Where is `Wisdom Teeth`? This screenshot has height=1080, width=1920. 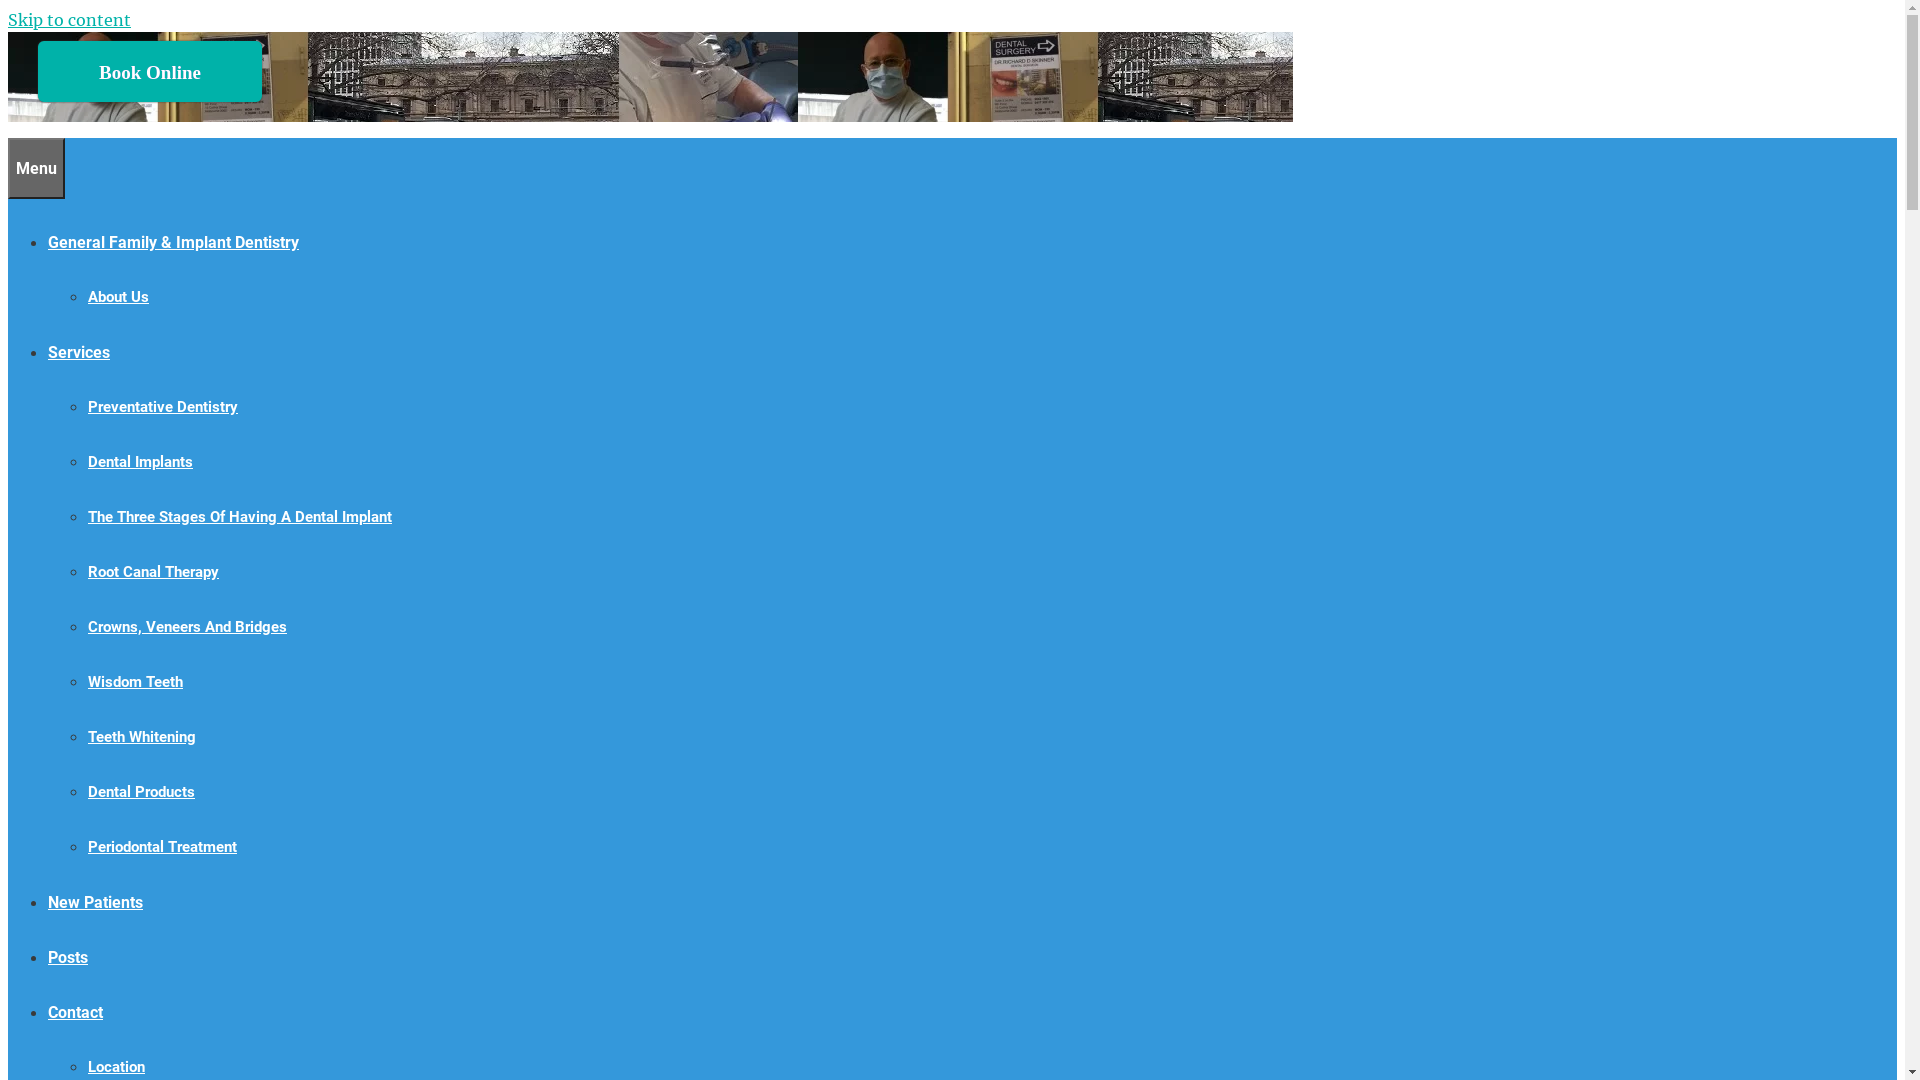 Wisdom Teeth is located at coordinates (136, 682).